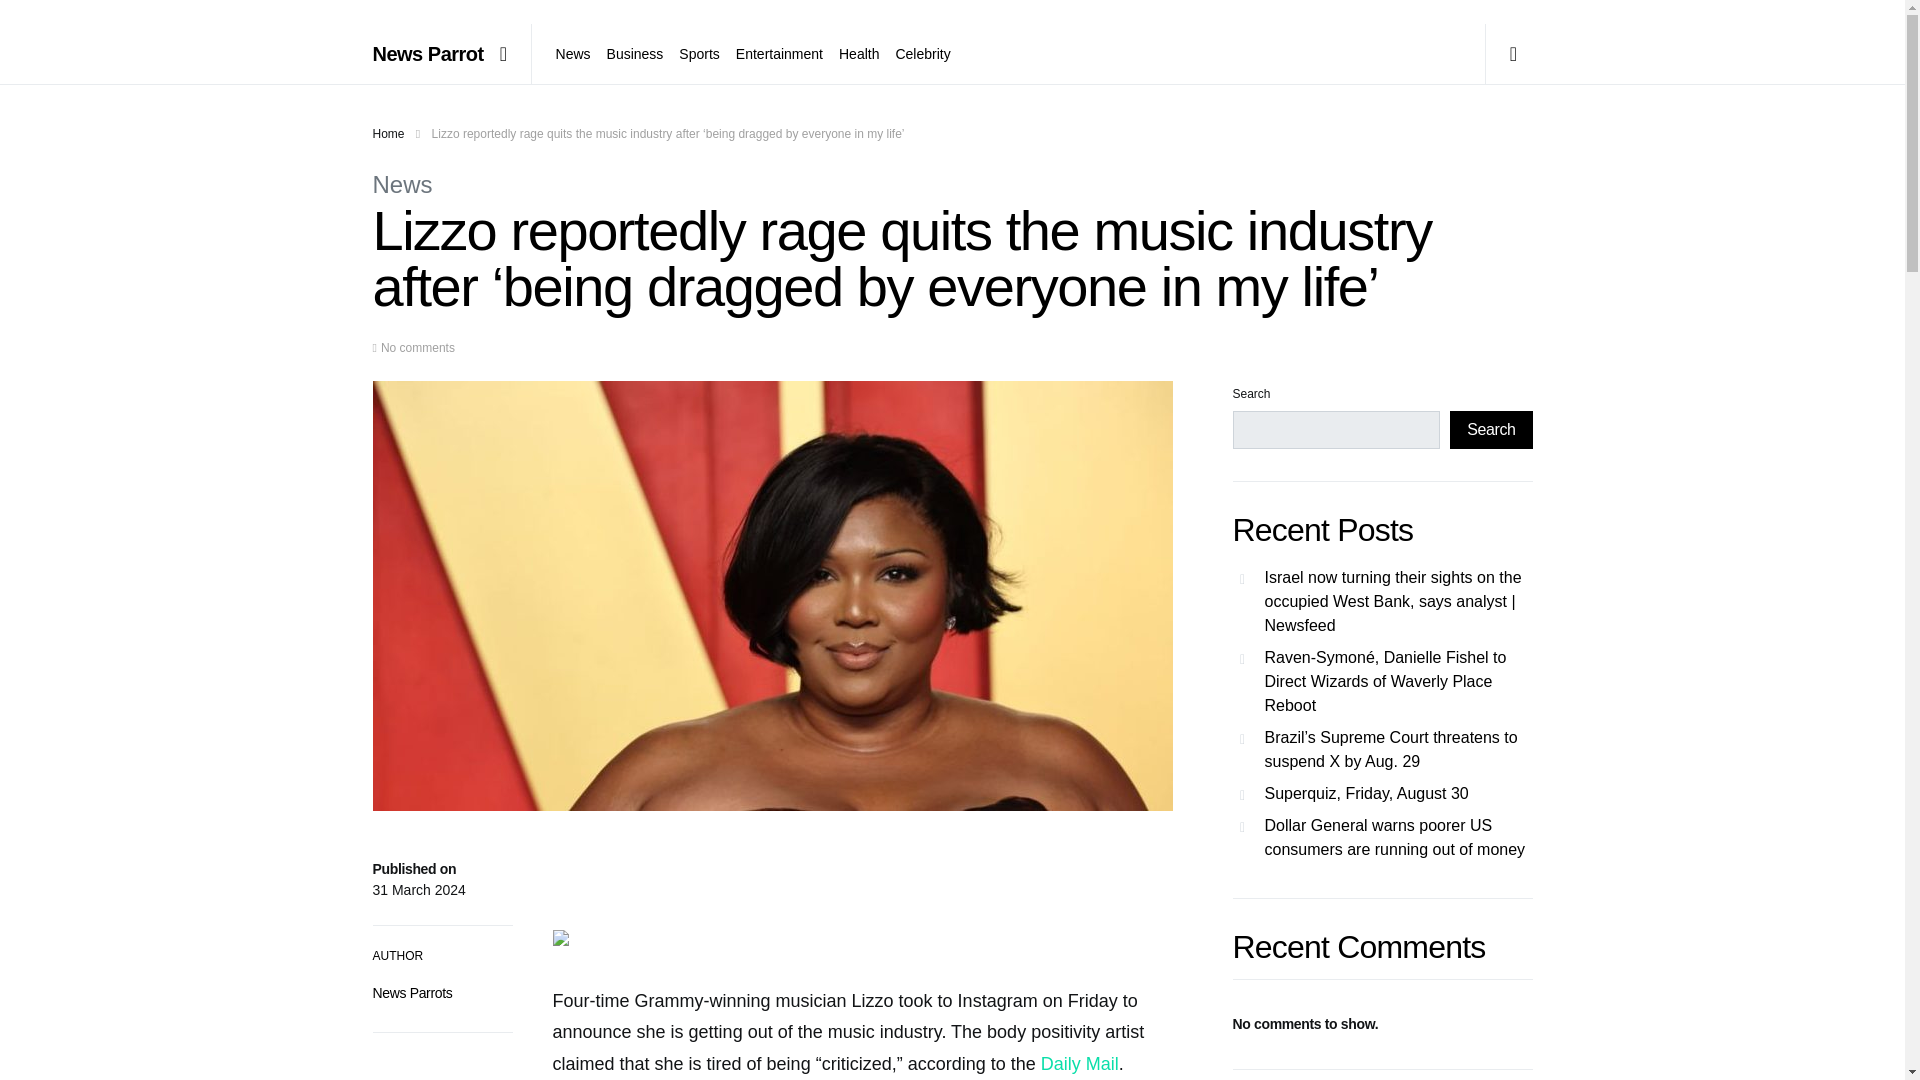 The height and width of the screenshot is (1080, 1920). Describe the element at coordinates (918, 54) in the screenshot. I see `Celebrity` at that location.